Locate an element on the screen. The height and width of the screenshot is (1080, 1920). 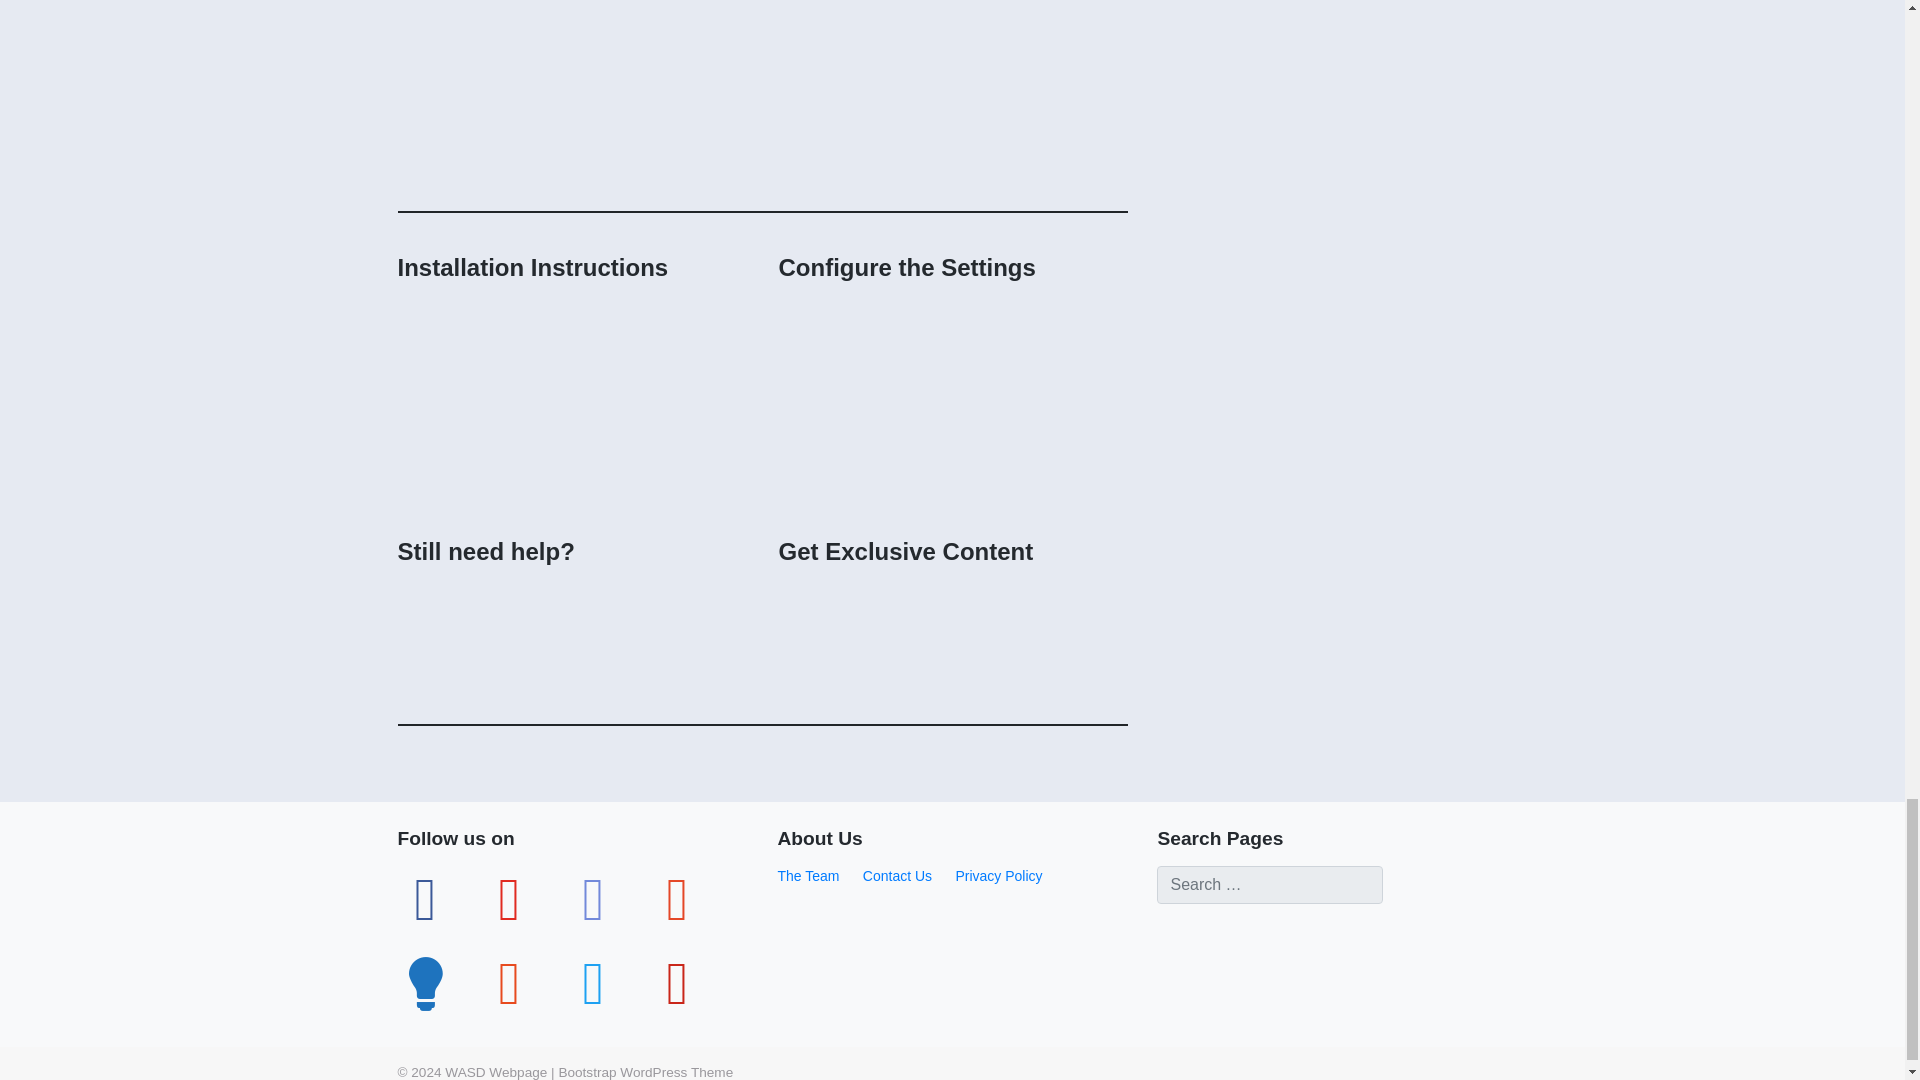
twitter is located at coordinates (594, 983).